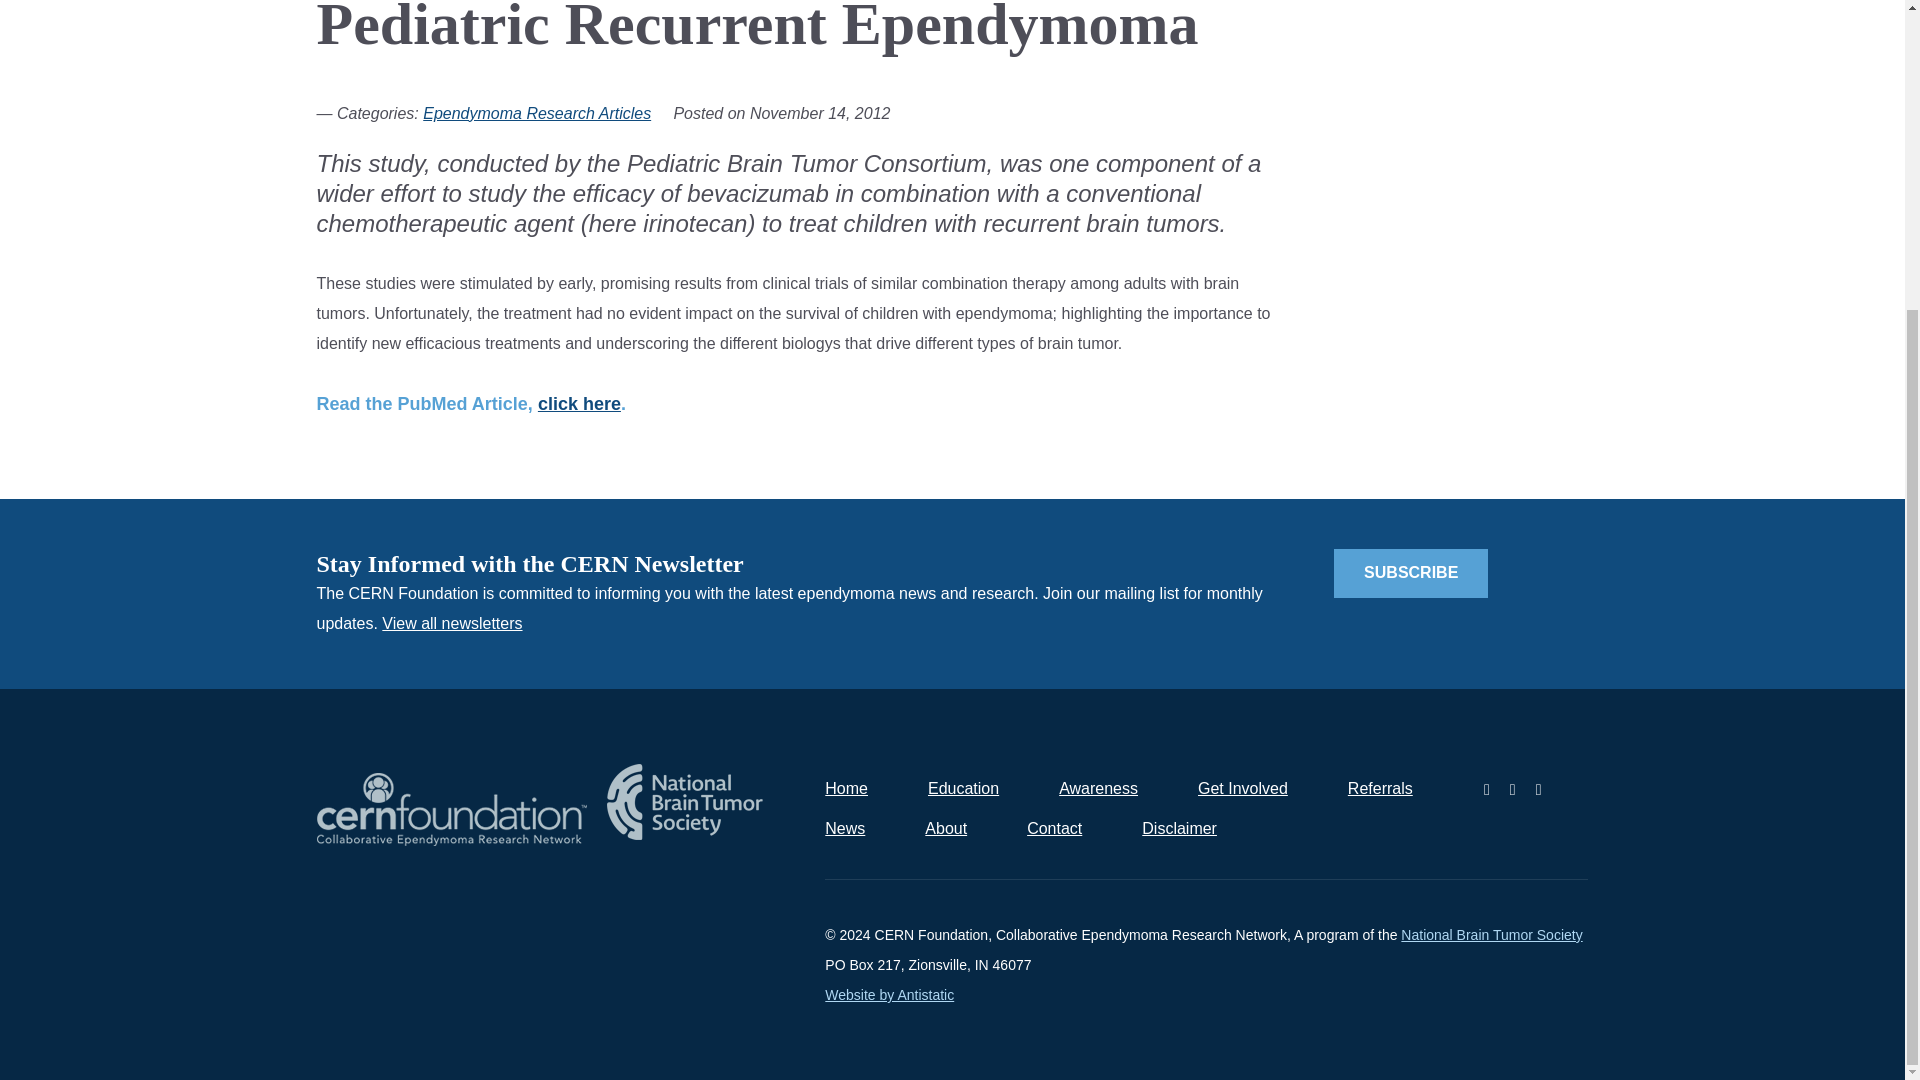 This screenshot has width=1920, height=1080. What do you see at coordinates (946, 828) in the screenshot?
I see `About` at bounding box center [946, 828].